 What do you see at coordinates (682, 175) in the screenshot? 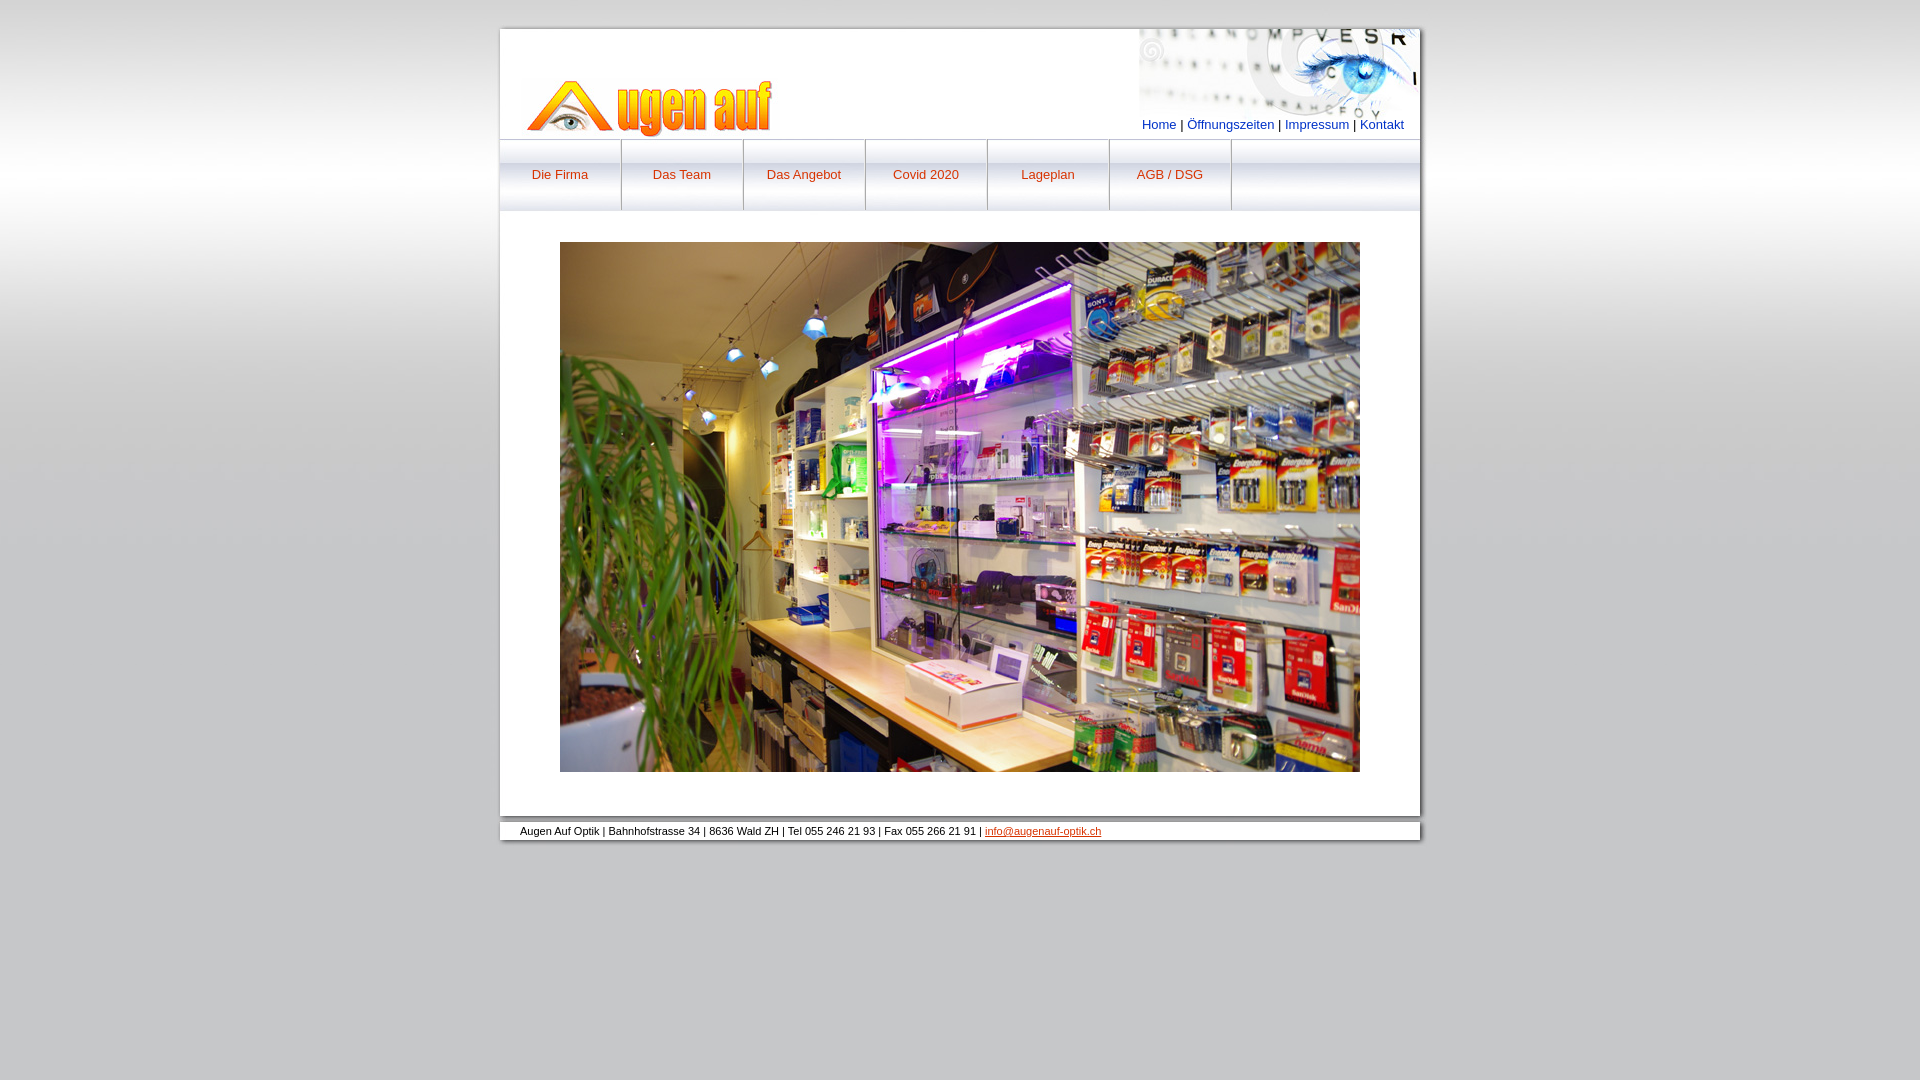
I see `Das Team` at bounding box center [682, 175].